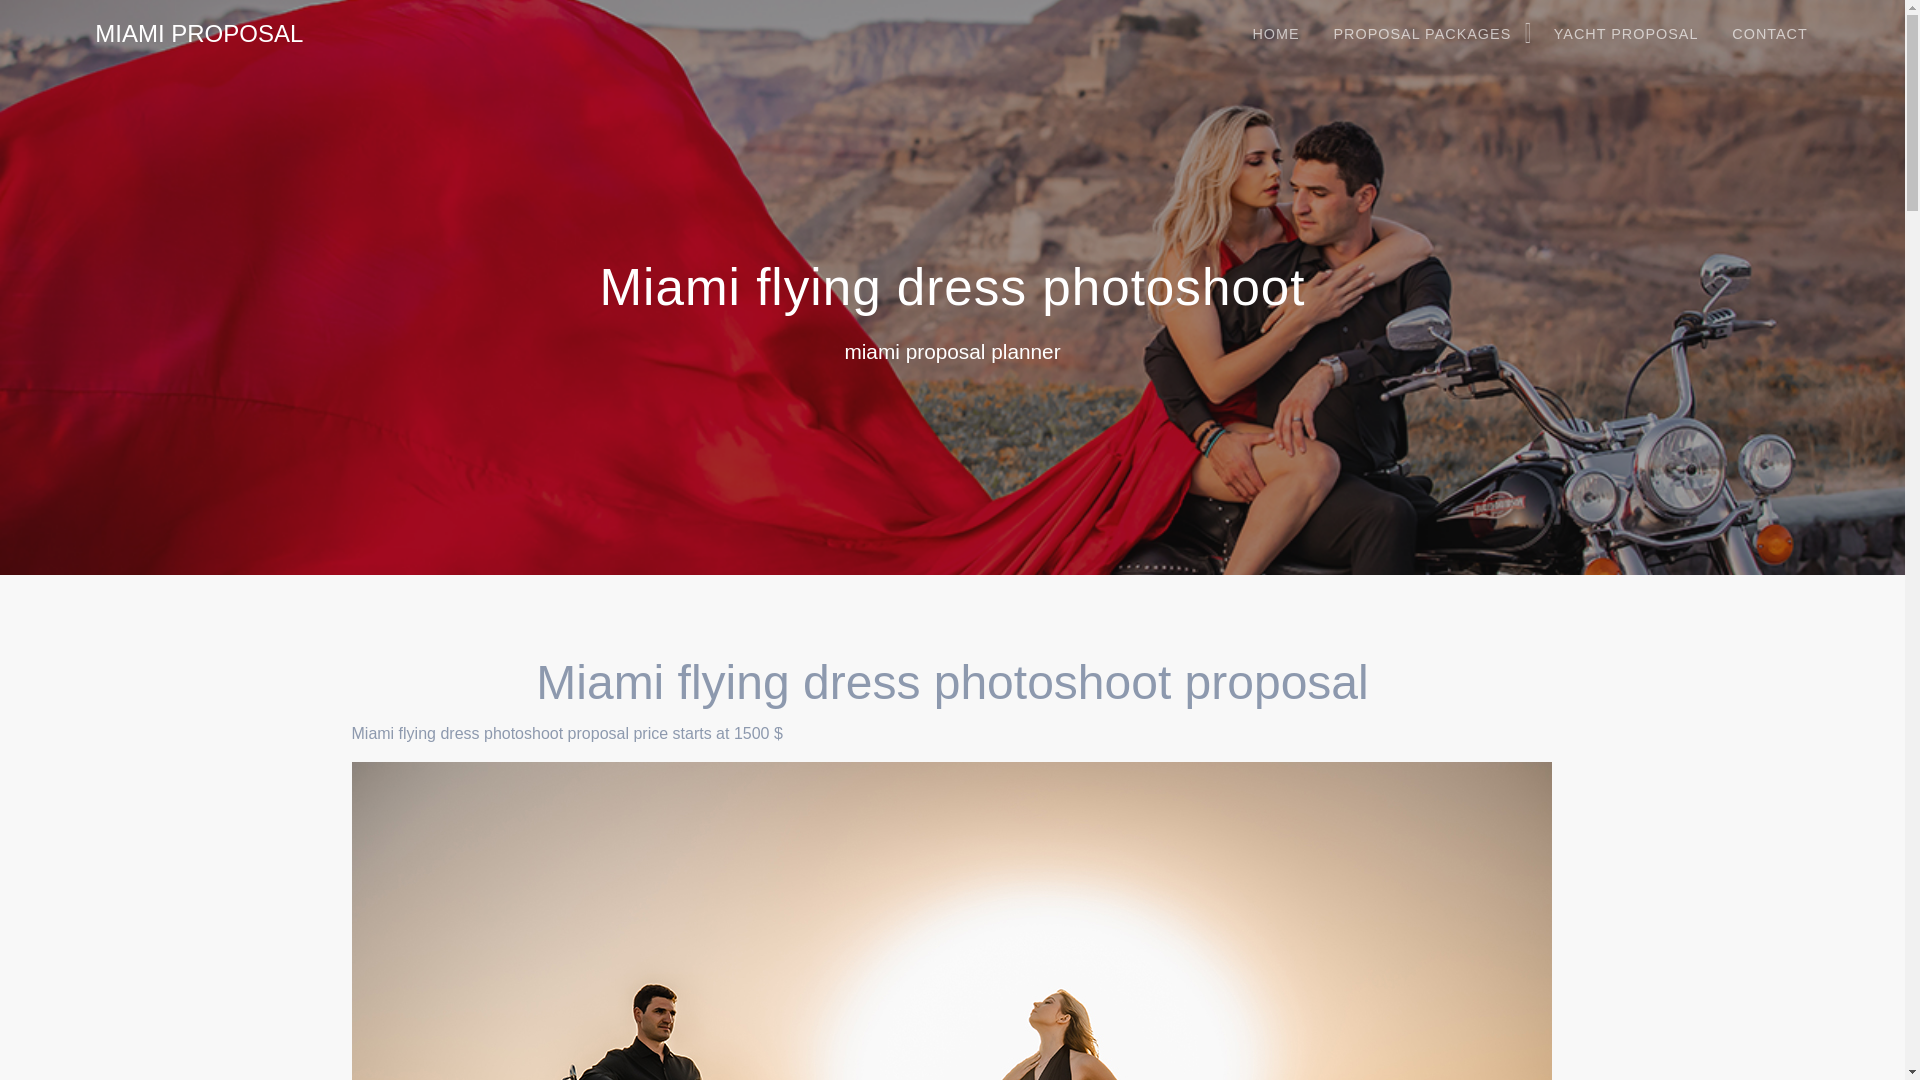  Describe the element at coordinates (1626, 34) in the screenshot. I see `YACHT PROPOSAL` at that location.